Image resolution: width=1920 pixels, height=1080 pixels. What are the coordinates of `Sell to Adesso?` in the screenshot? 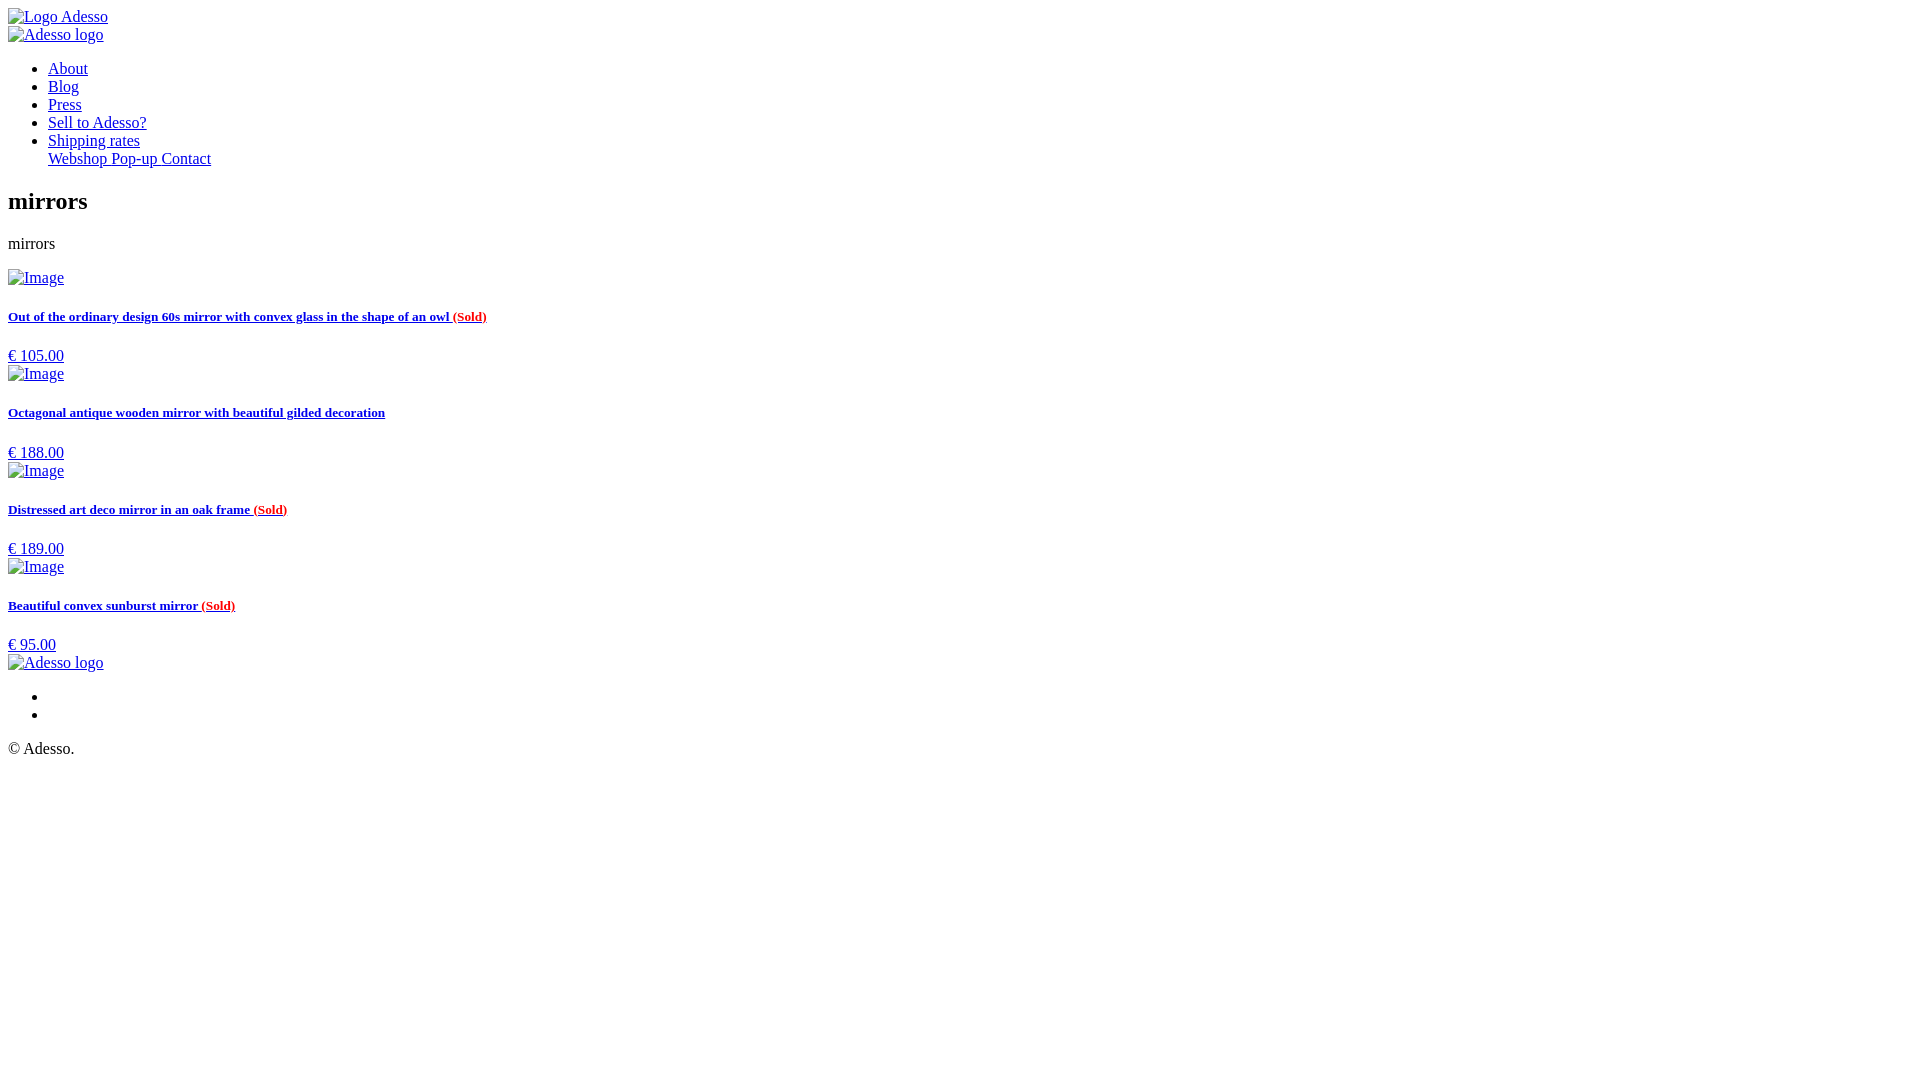 It's located at (98, 122).